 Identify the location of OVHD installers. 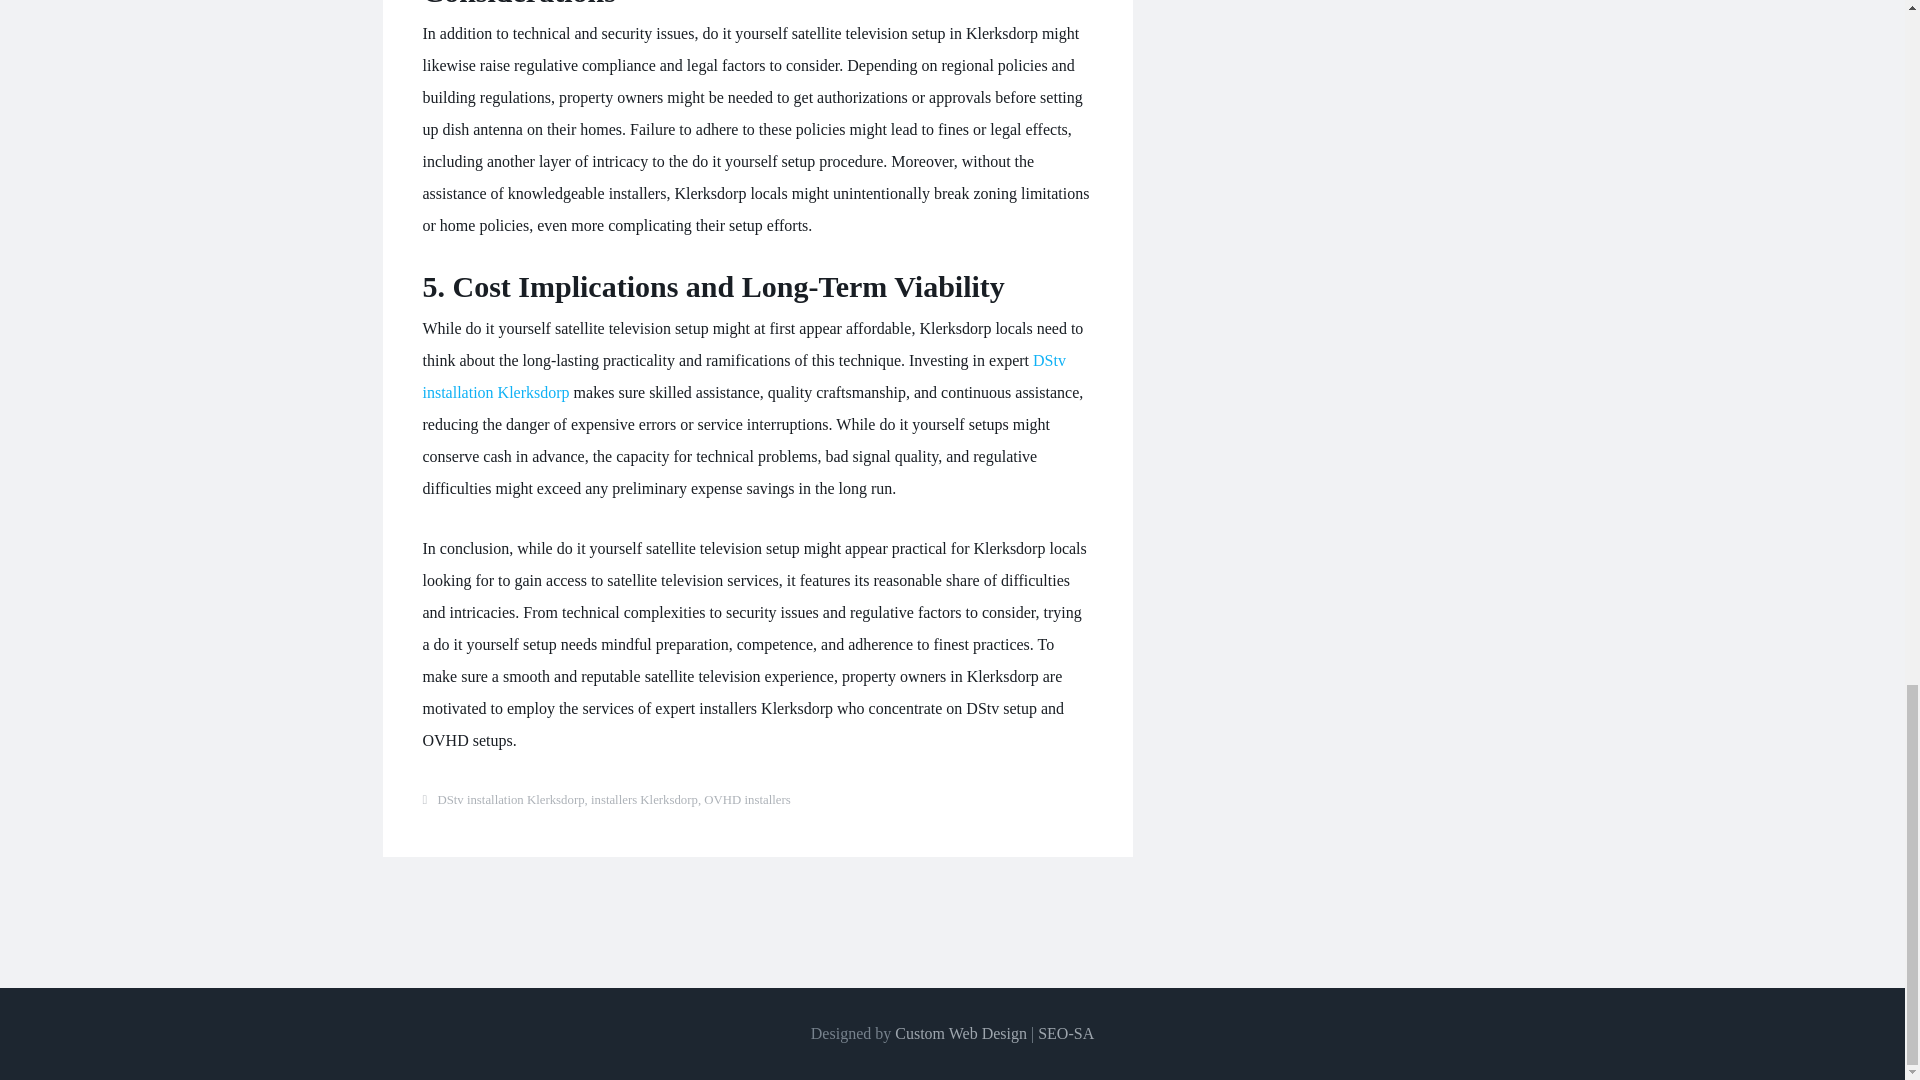
(746, 799).